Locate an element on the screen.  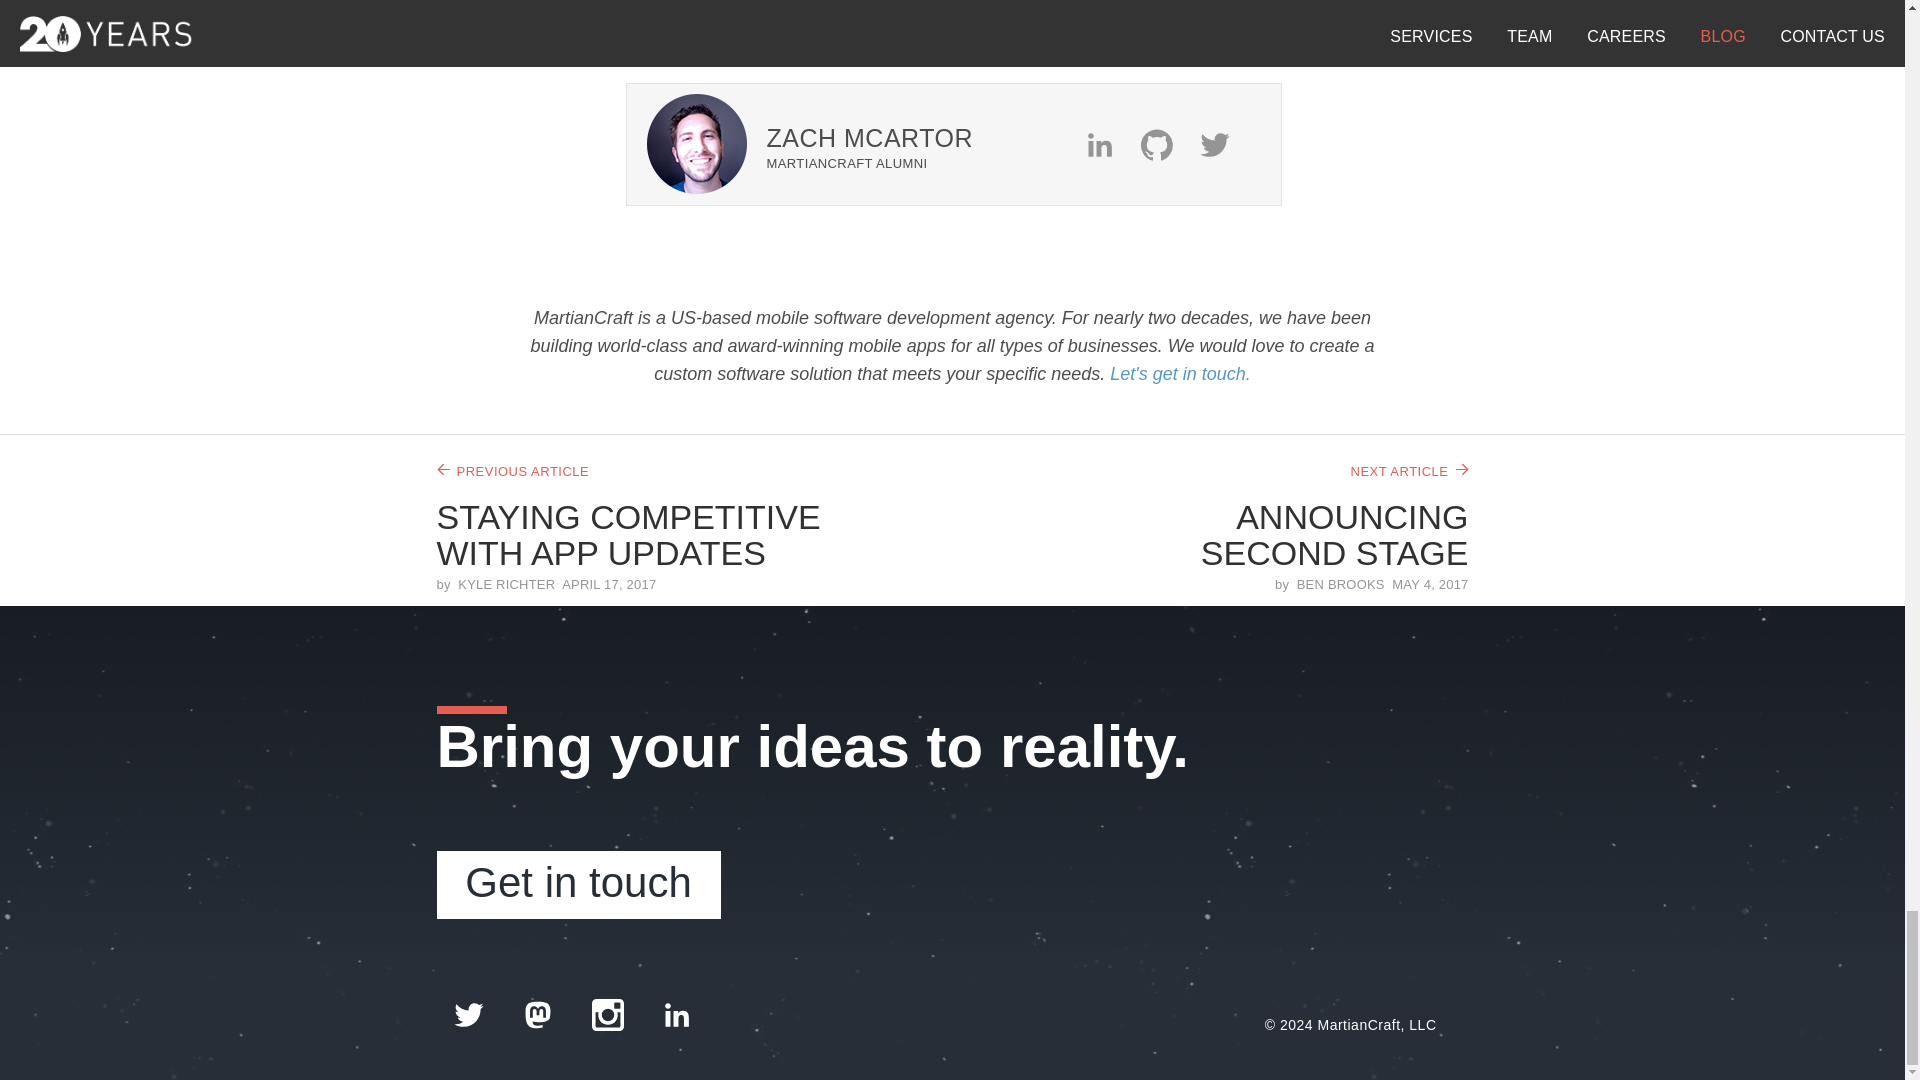
social-github is located at coordinates (1166, 144).